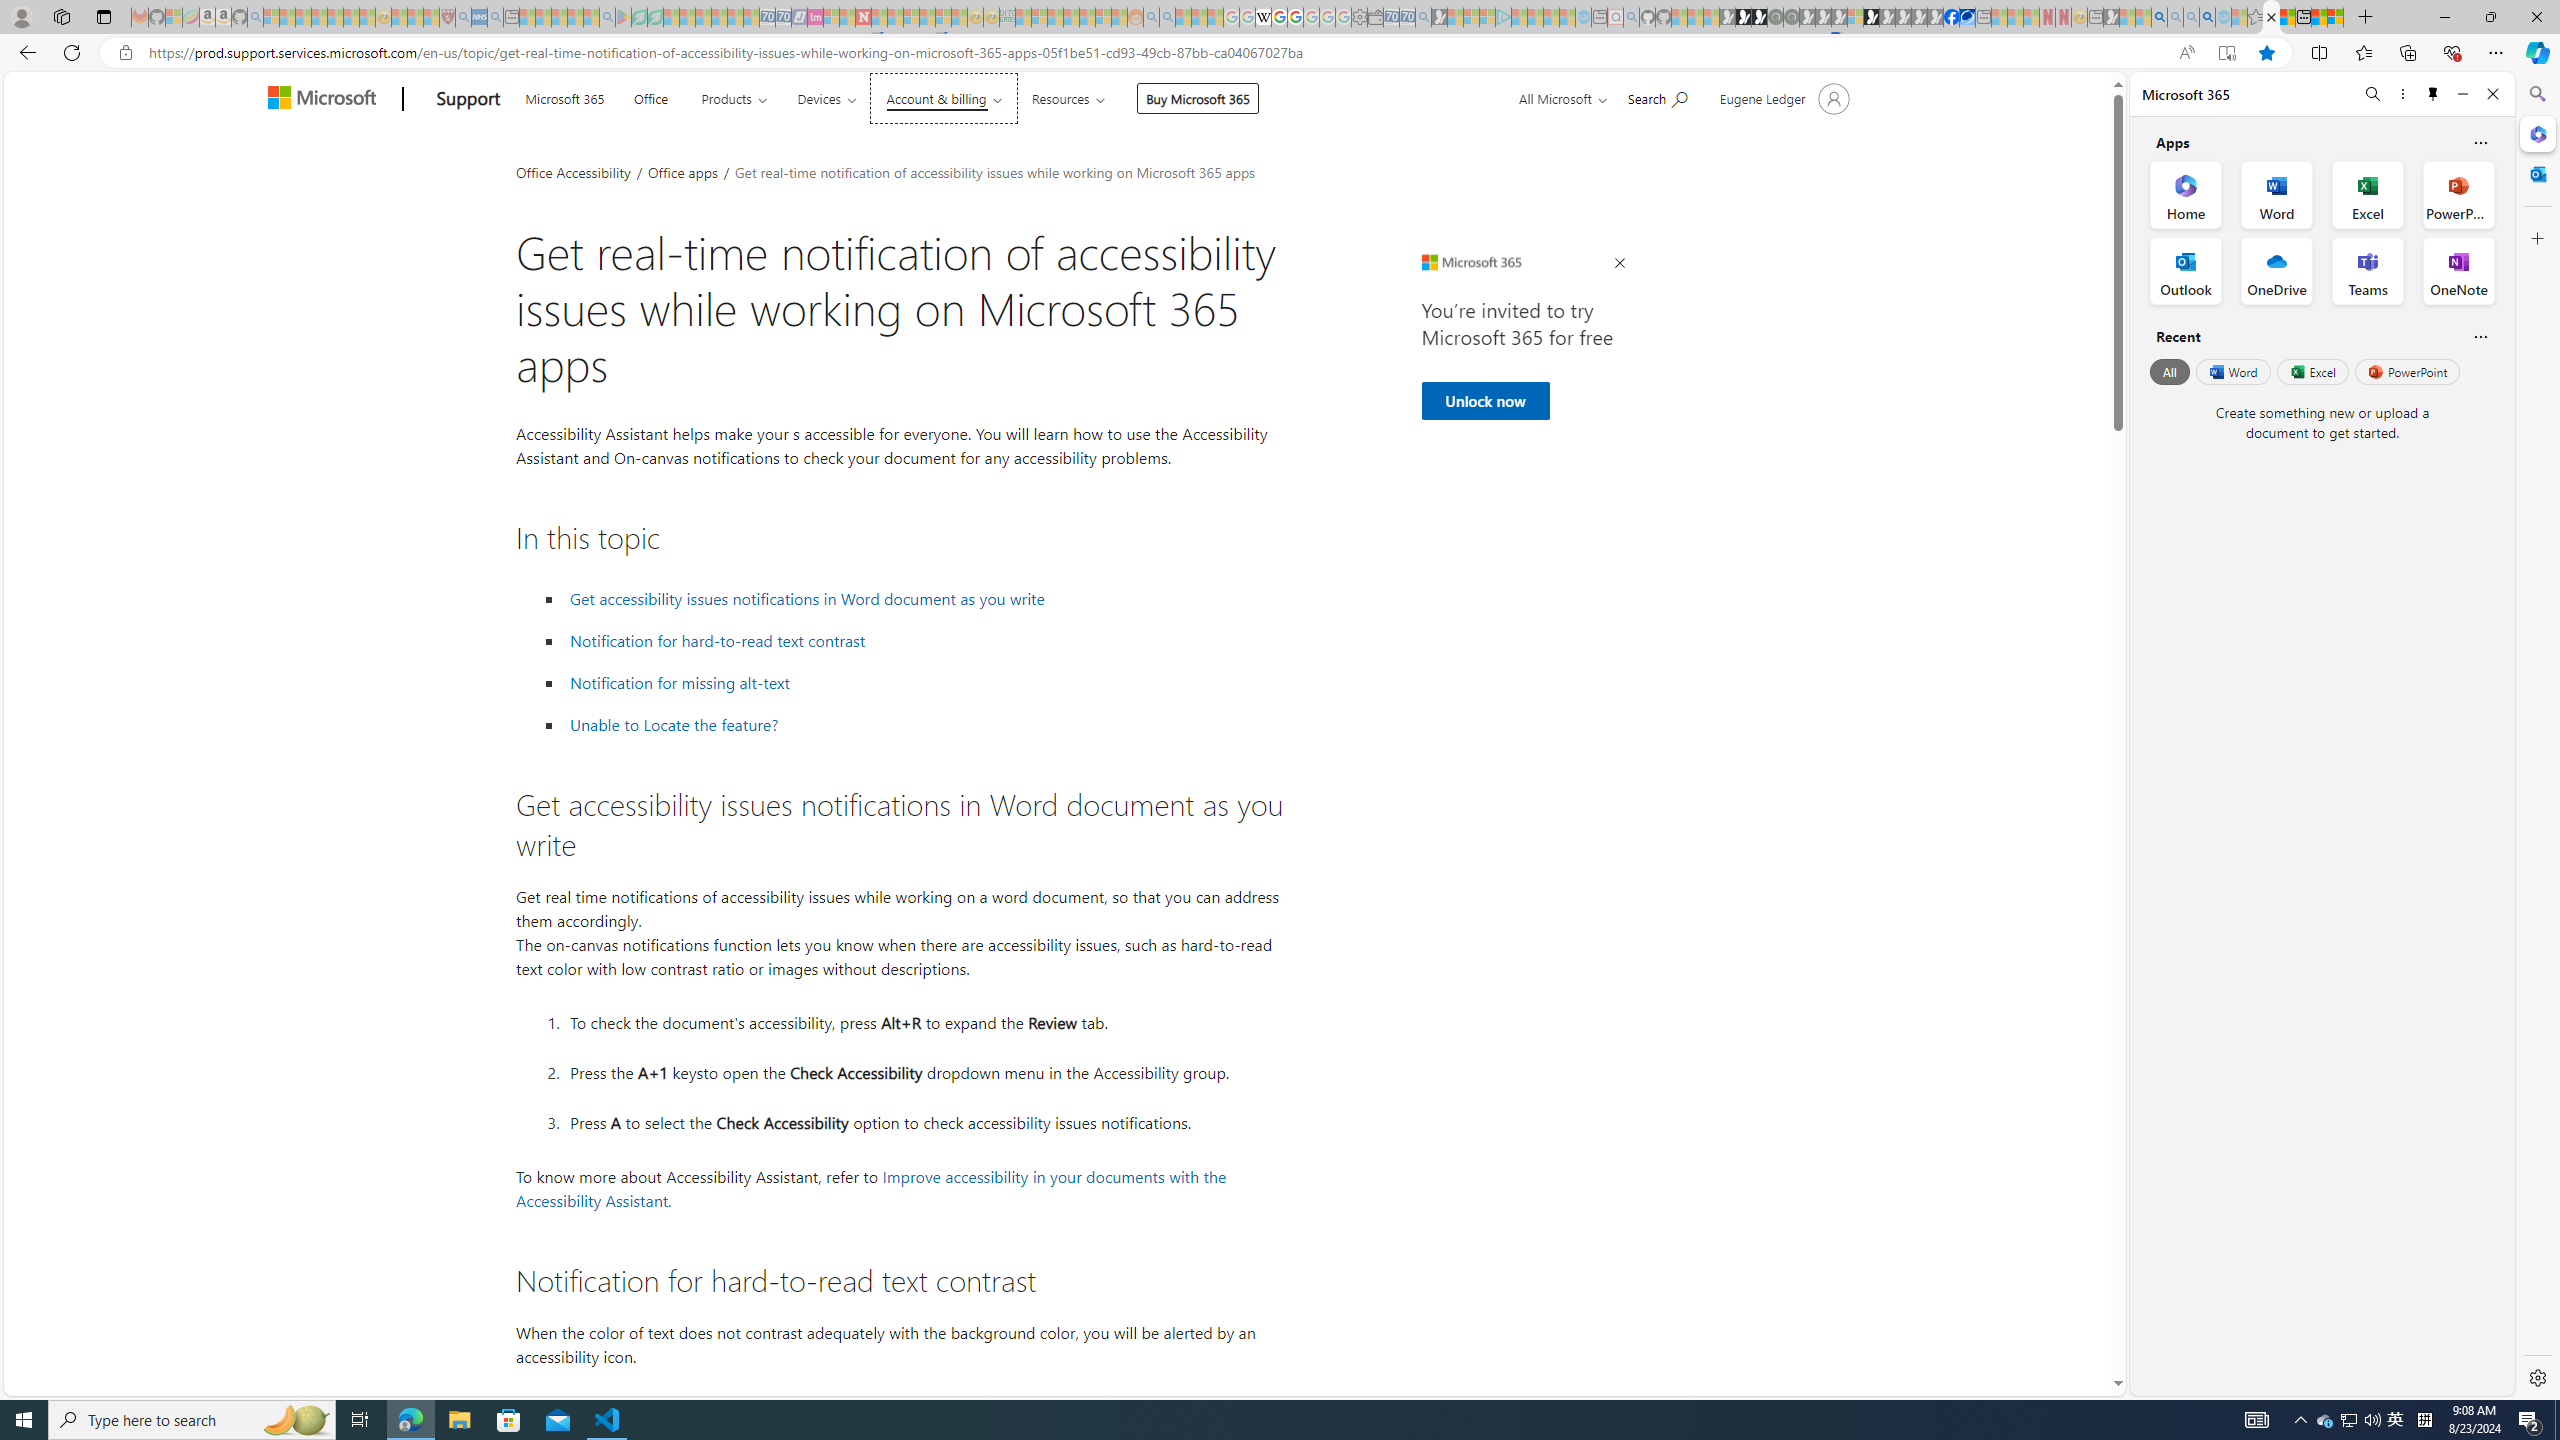 This screenshot has height=1440, width=2560. I want to click on More options, so click(2402, 94).